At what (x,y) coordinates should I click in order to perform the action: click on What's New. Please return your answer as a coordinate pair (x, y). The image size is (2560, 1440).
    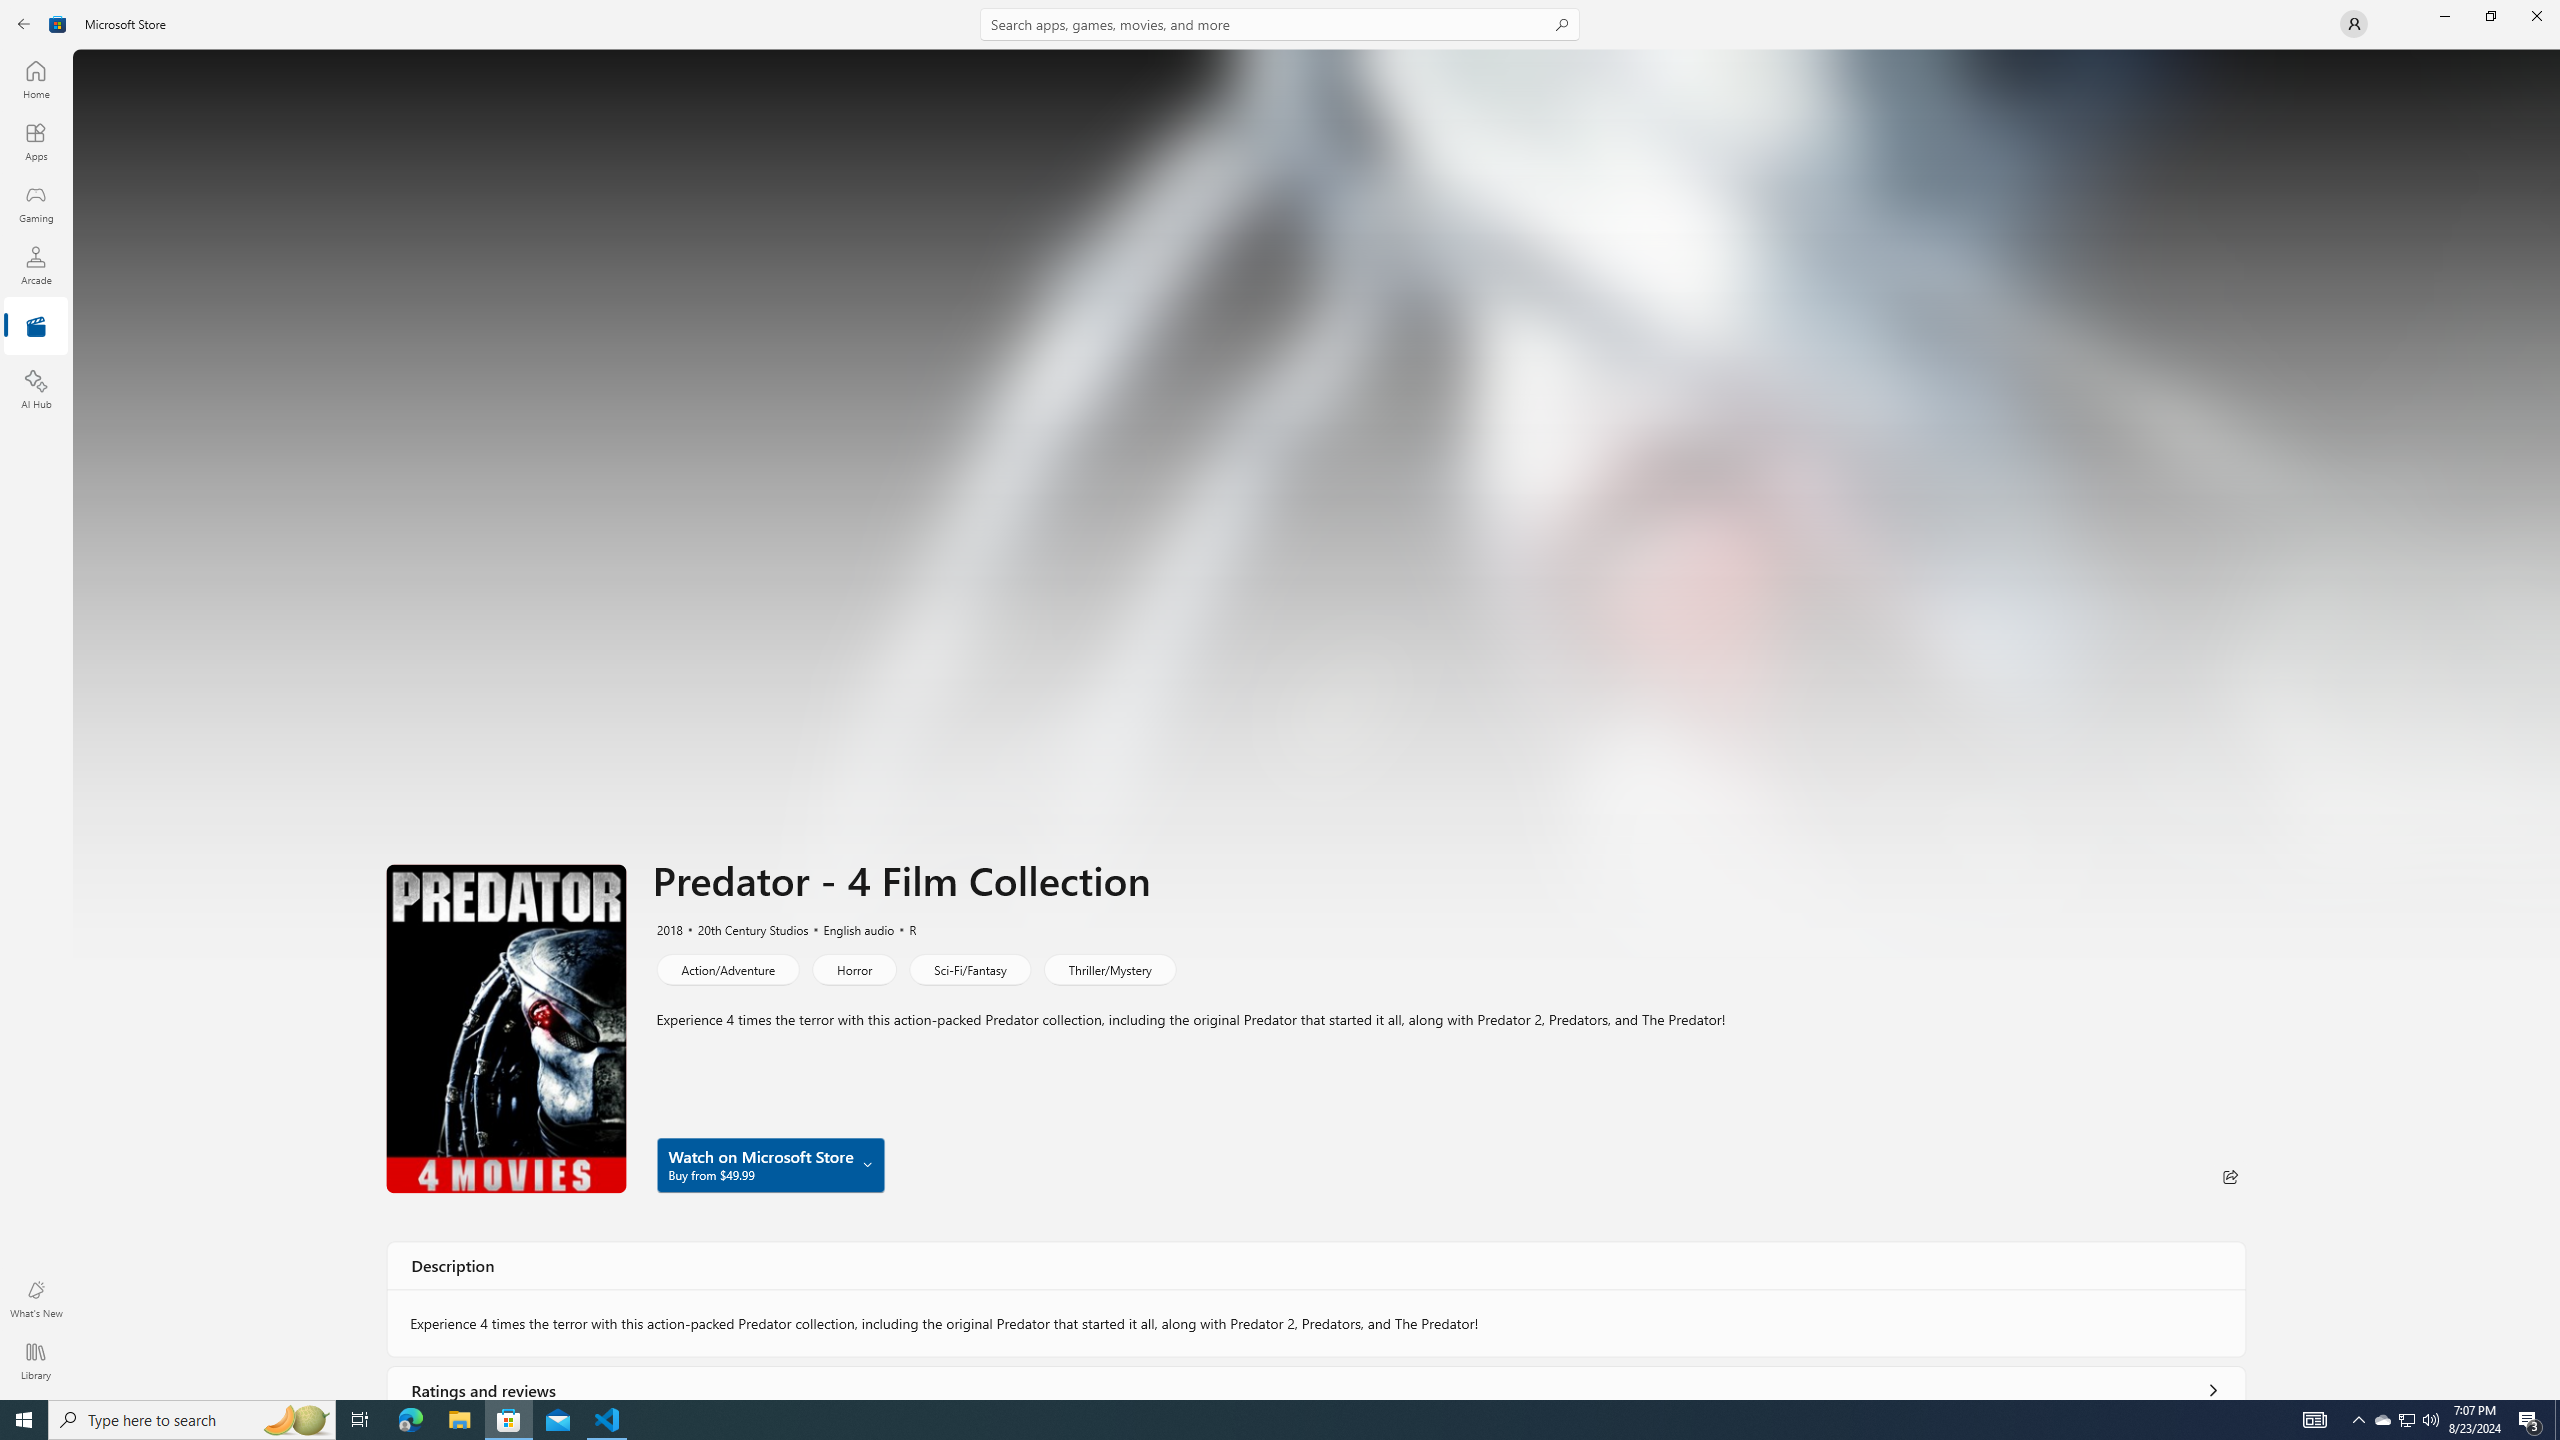
    Looking at the image, I should click on (36, 1299).